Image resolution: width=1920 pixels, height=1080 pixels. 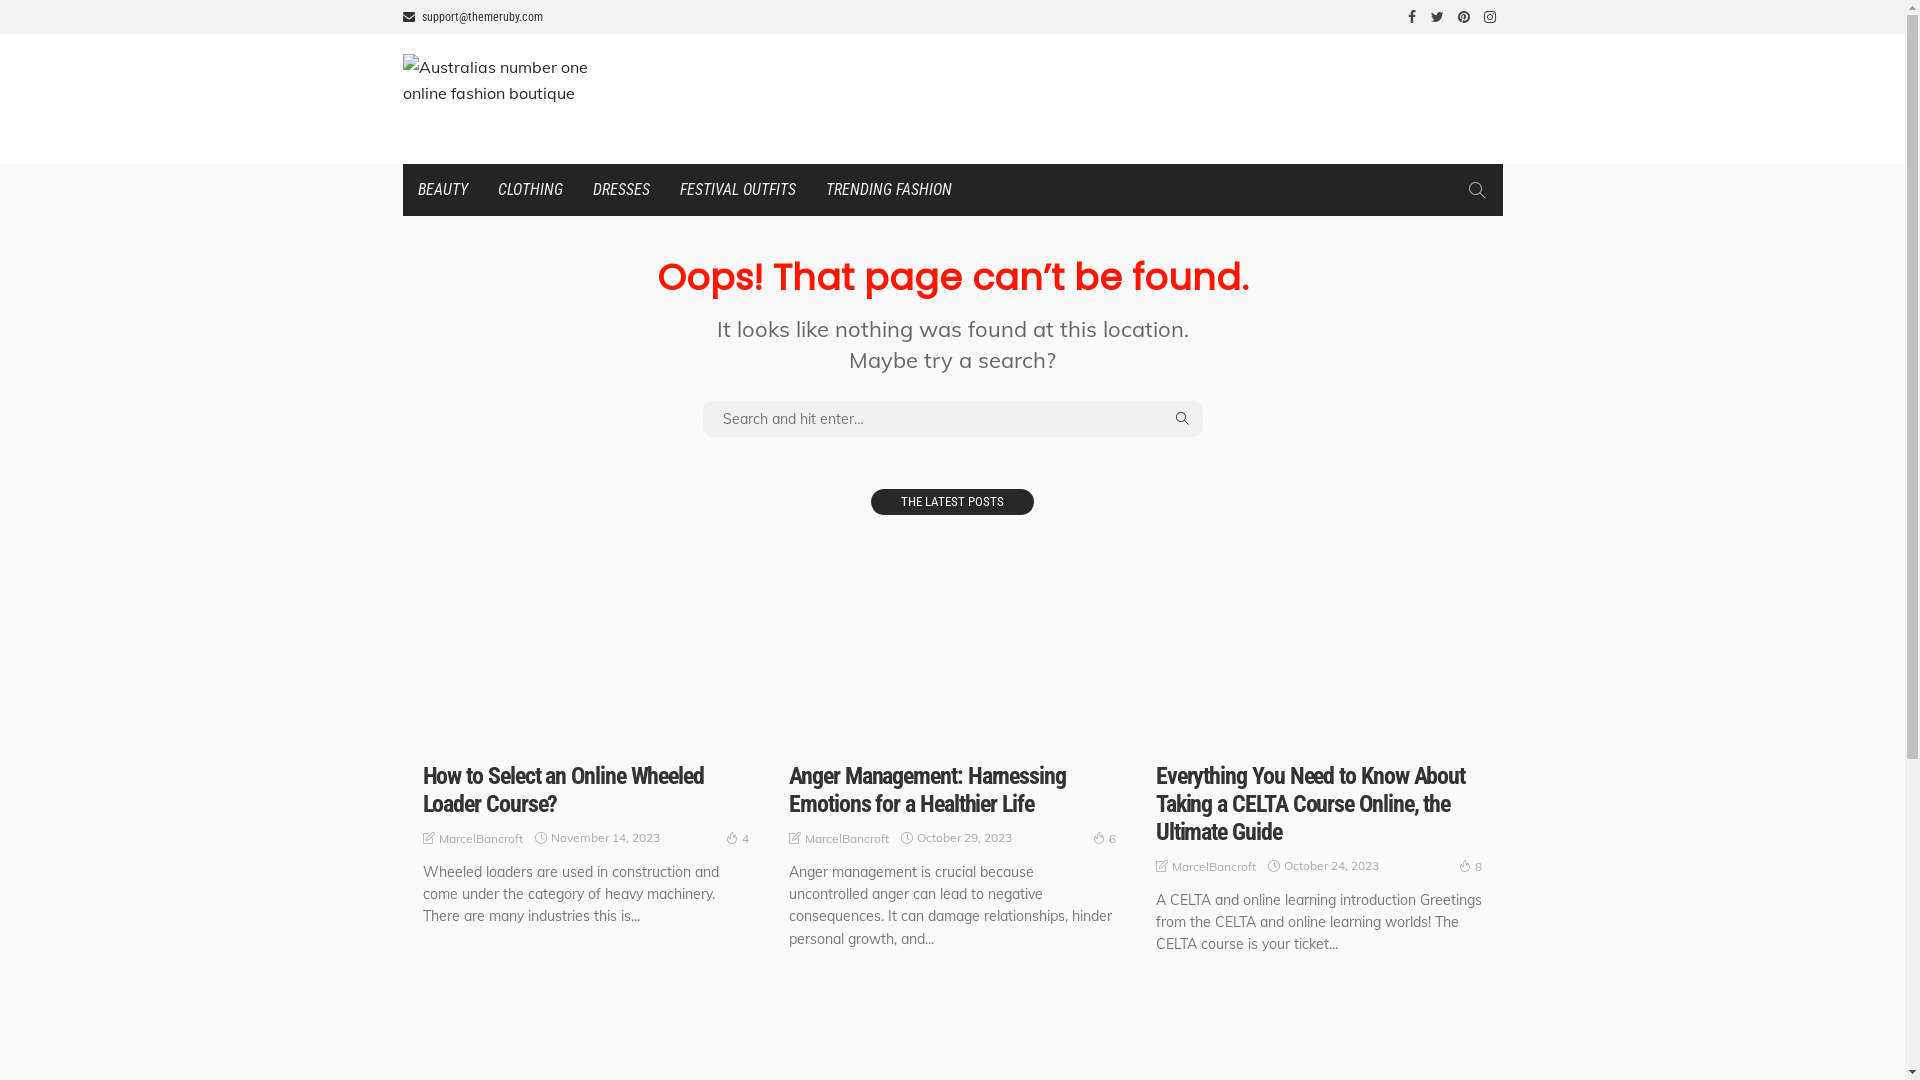 I want to click on FESTIVAL OUTFITS, so click(x=737, y=190).